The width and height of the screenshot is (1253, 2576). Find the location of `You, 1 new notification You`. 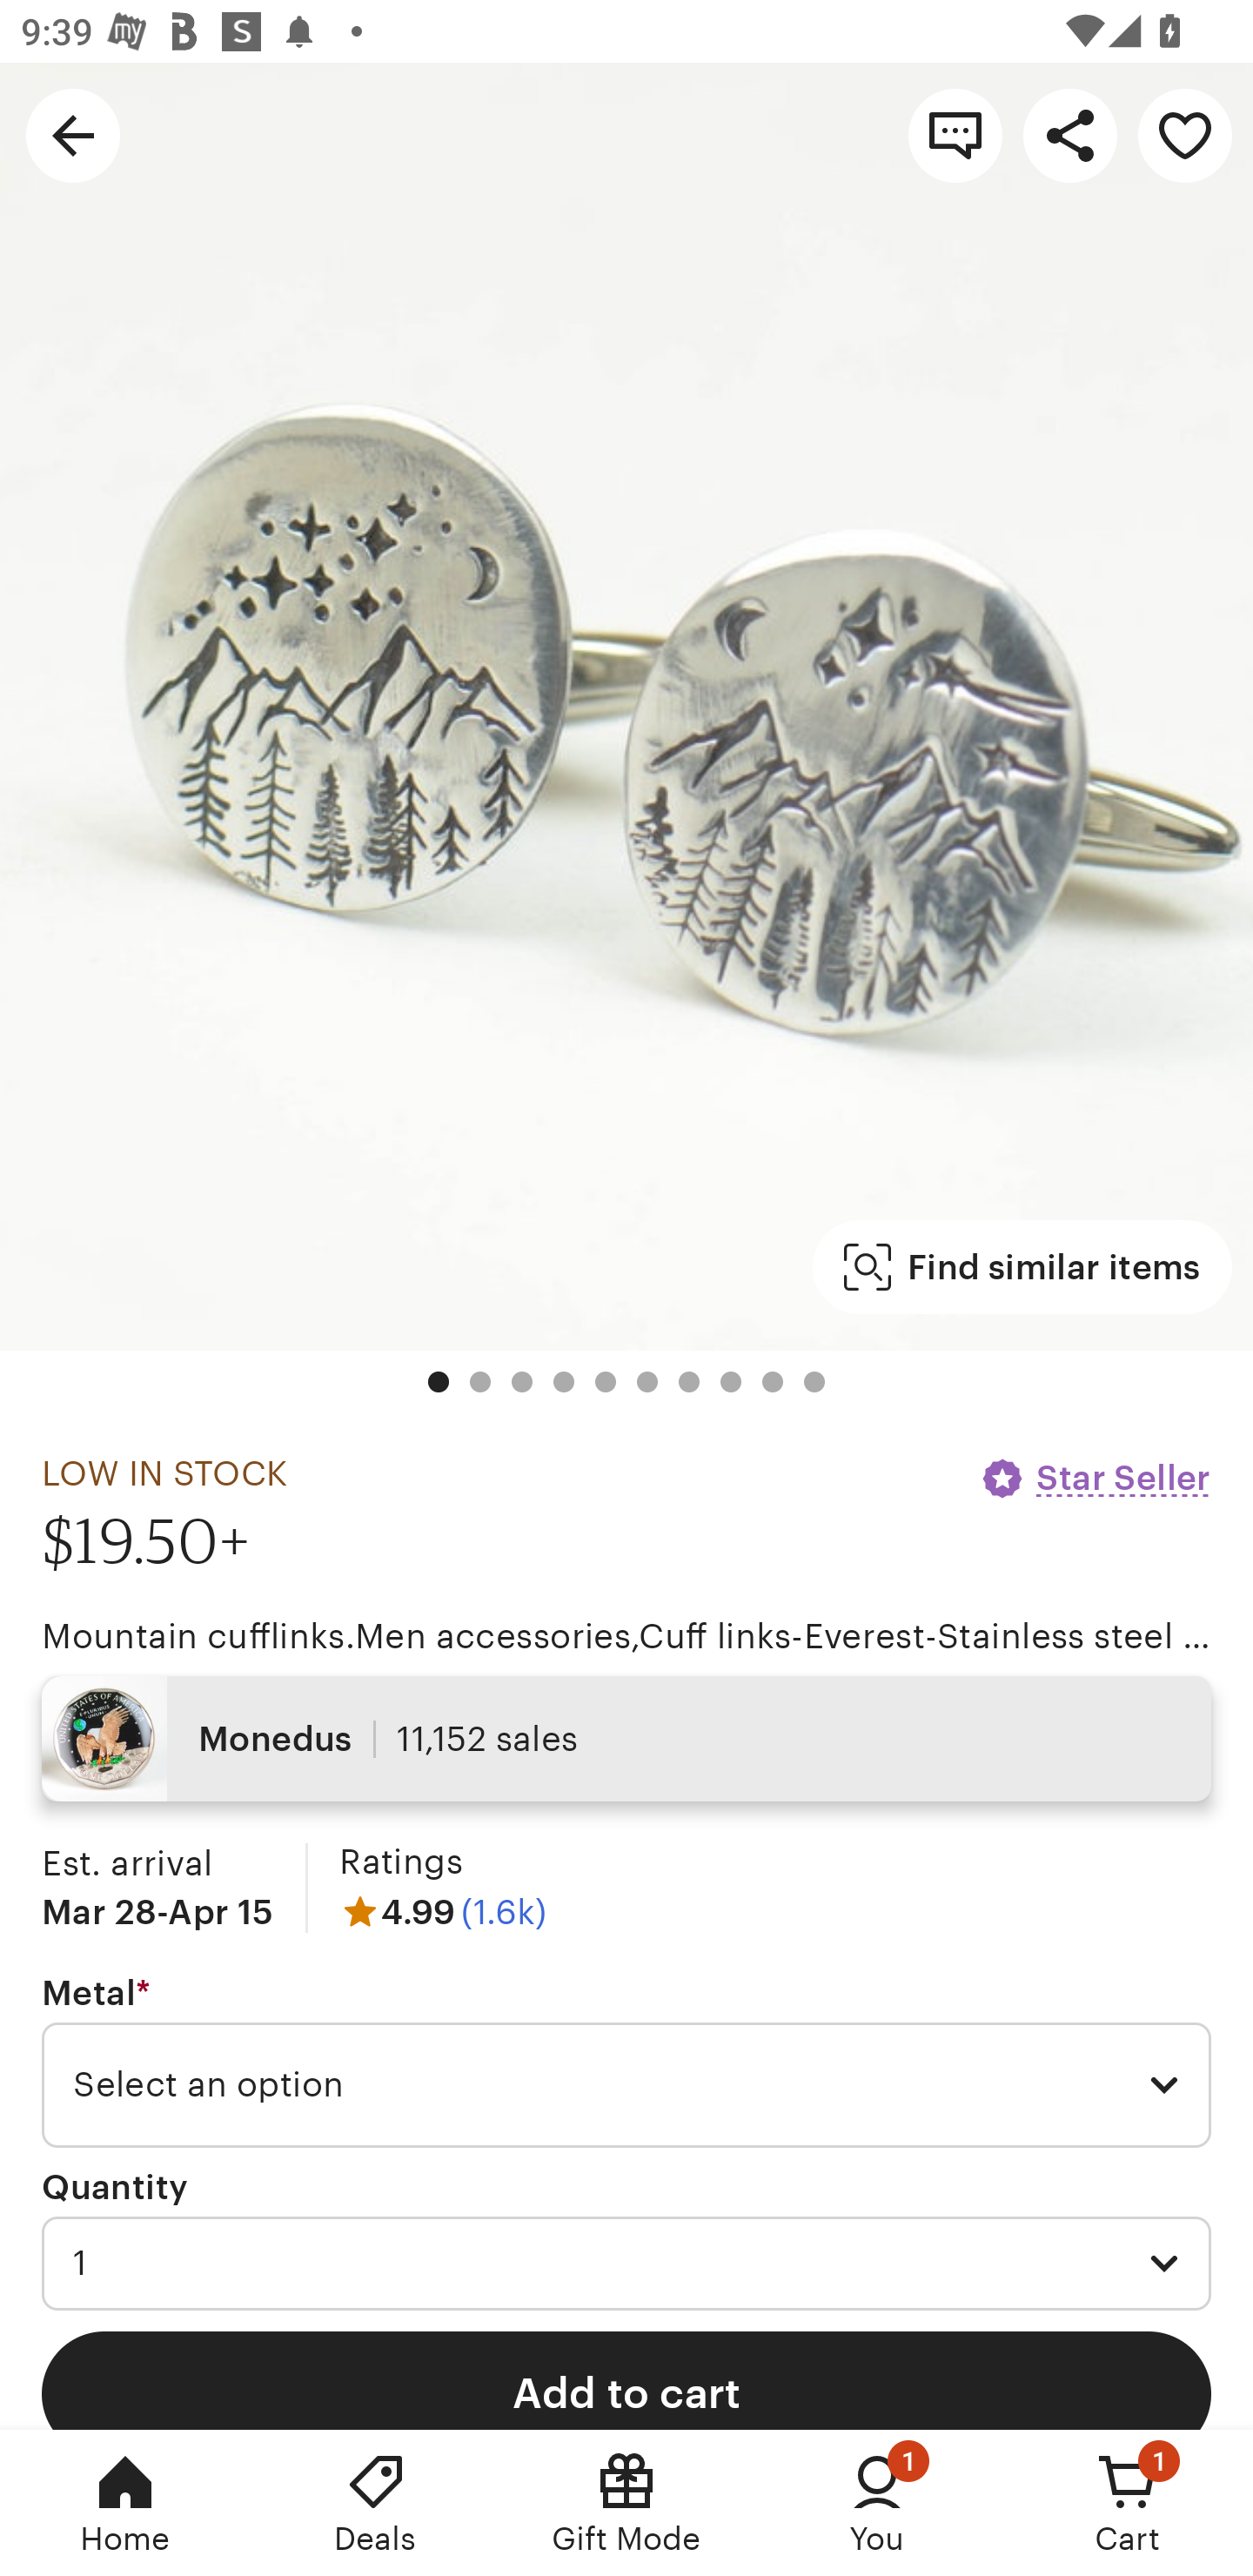

You, 1 new notification You is located at coordinates (877, 2503).